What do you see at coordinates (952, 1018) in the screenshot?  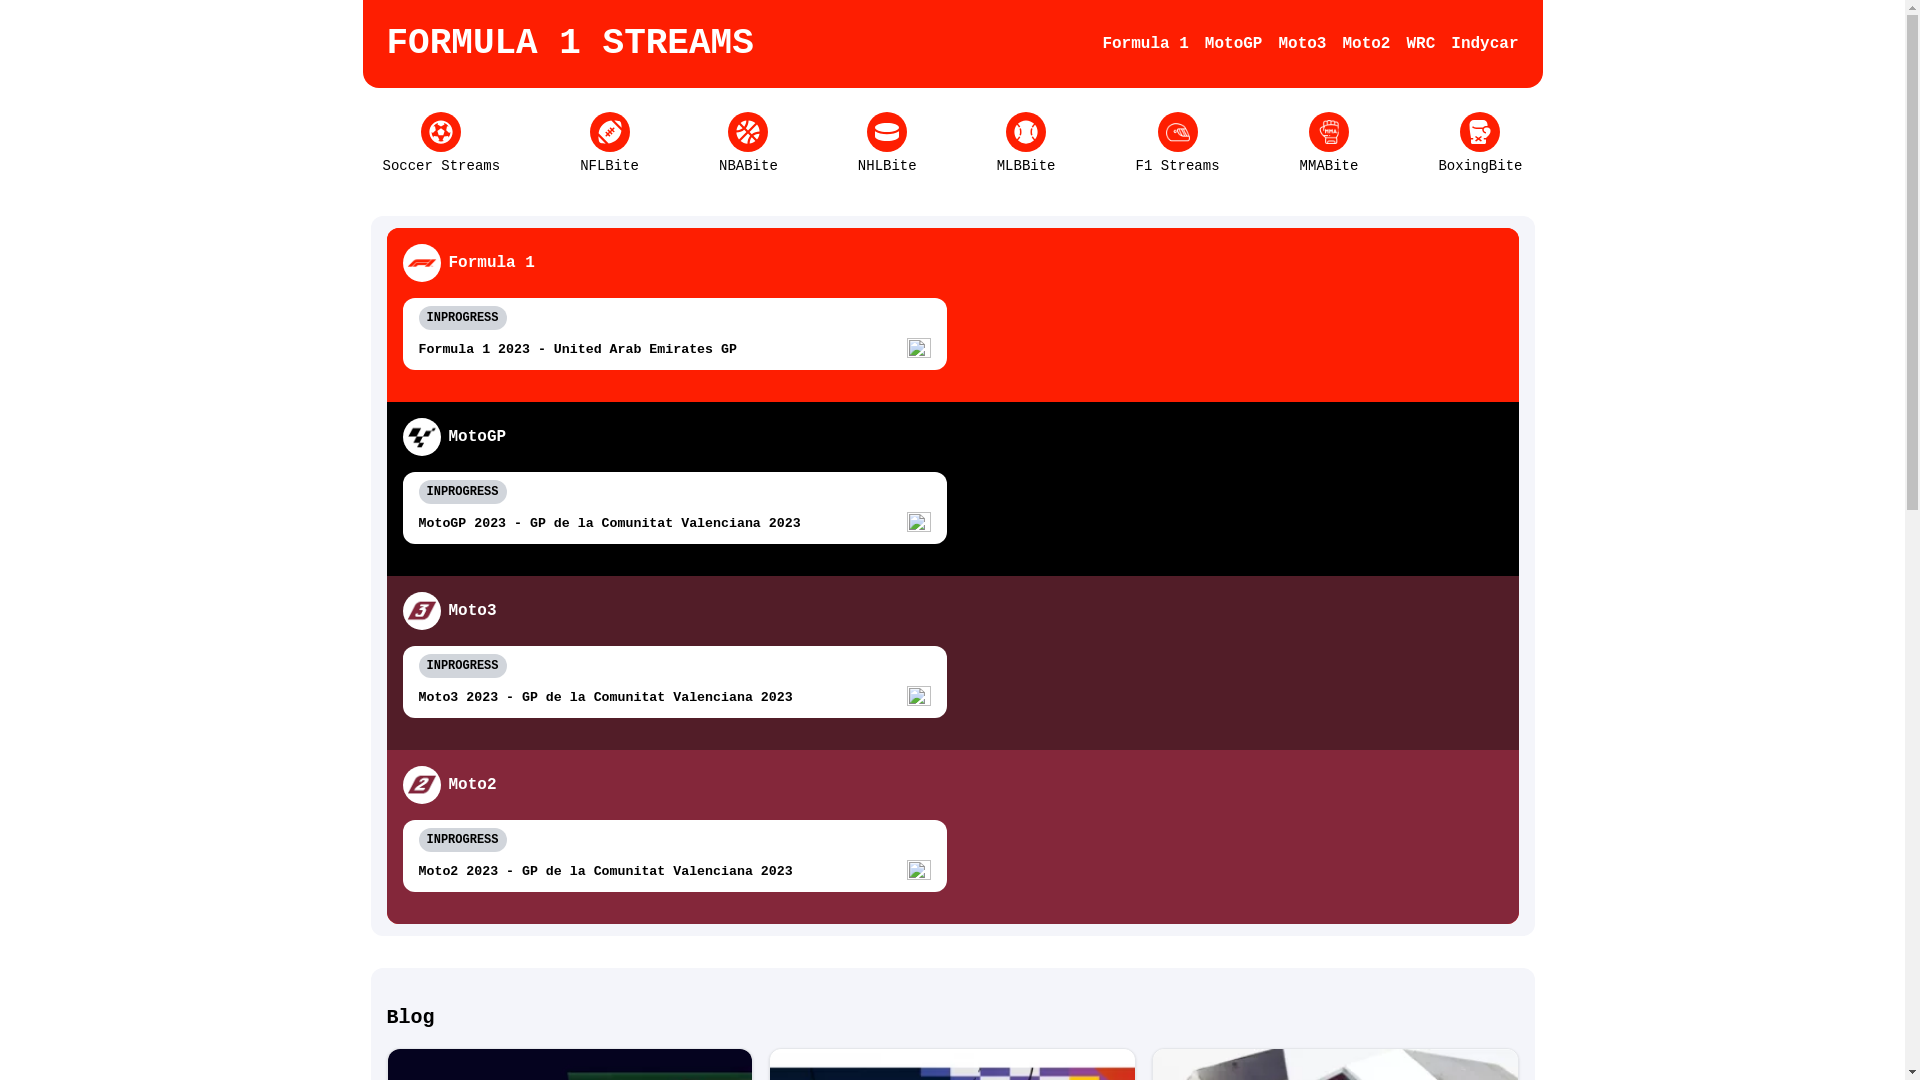 I see `Blog` at bounding box center [952, 1018].